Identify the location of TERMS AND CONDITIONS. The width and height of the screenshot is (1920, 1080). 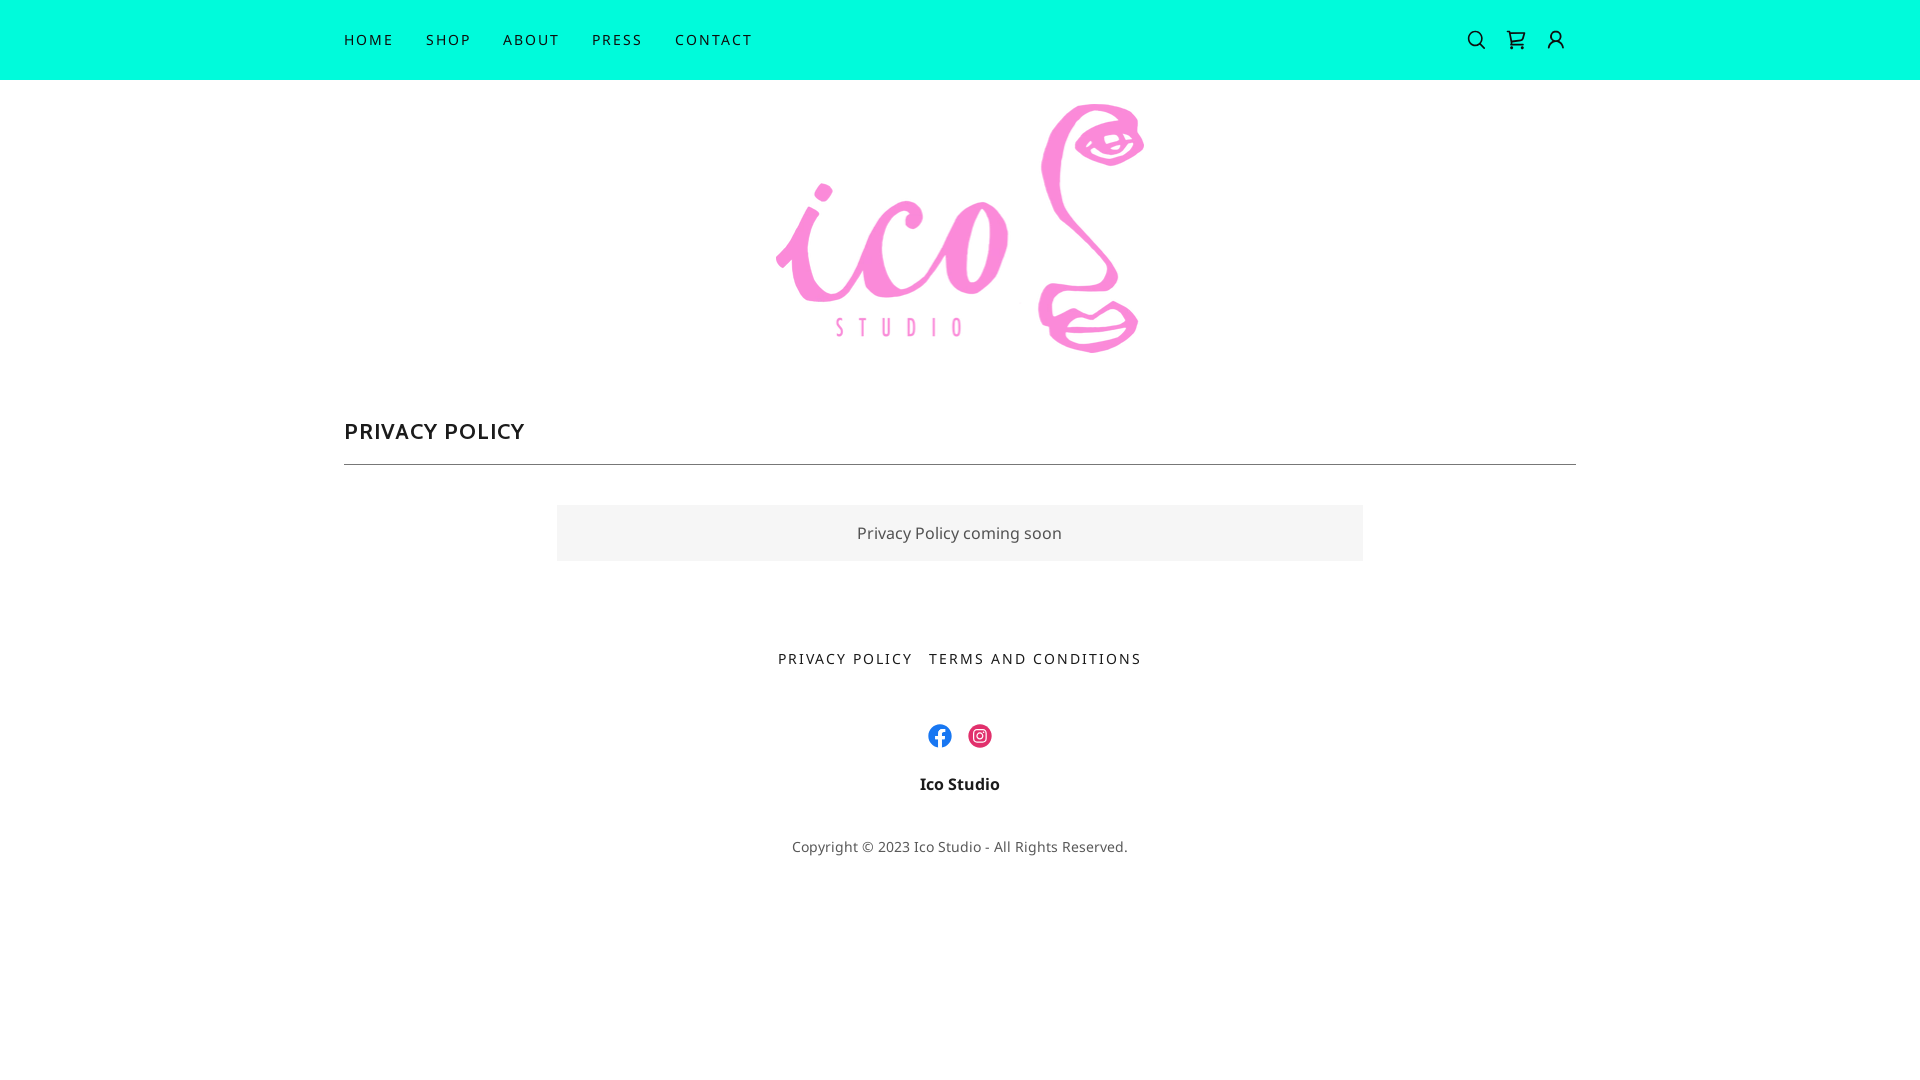
(1036, 658).